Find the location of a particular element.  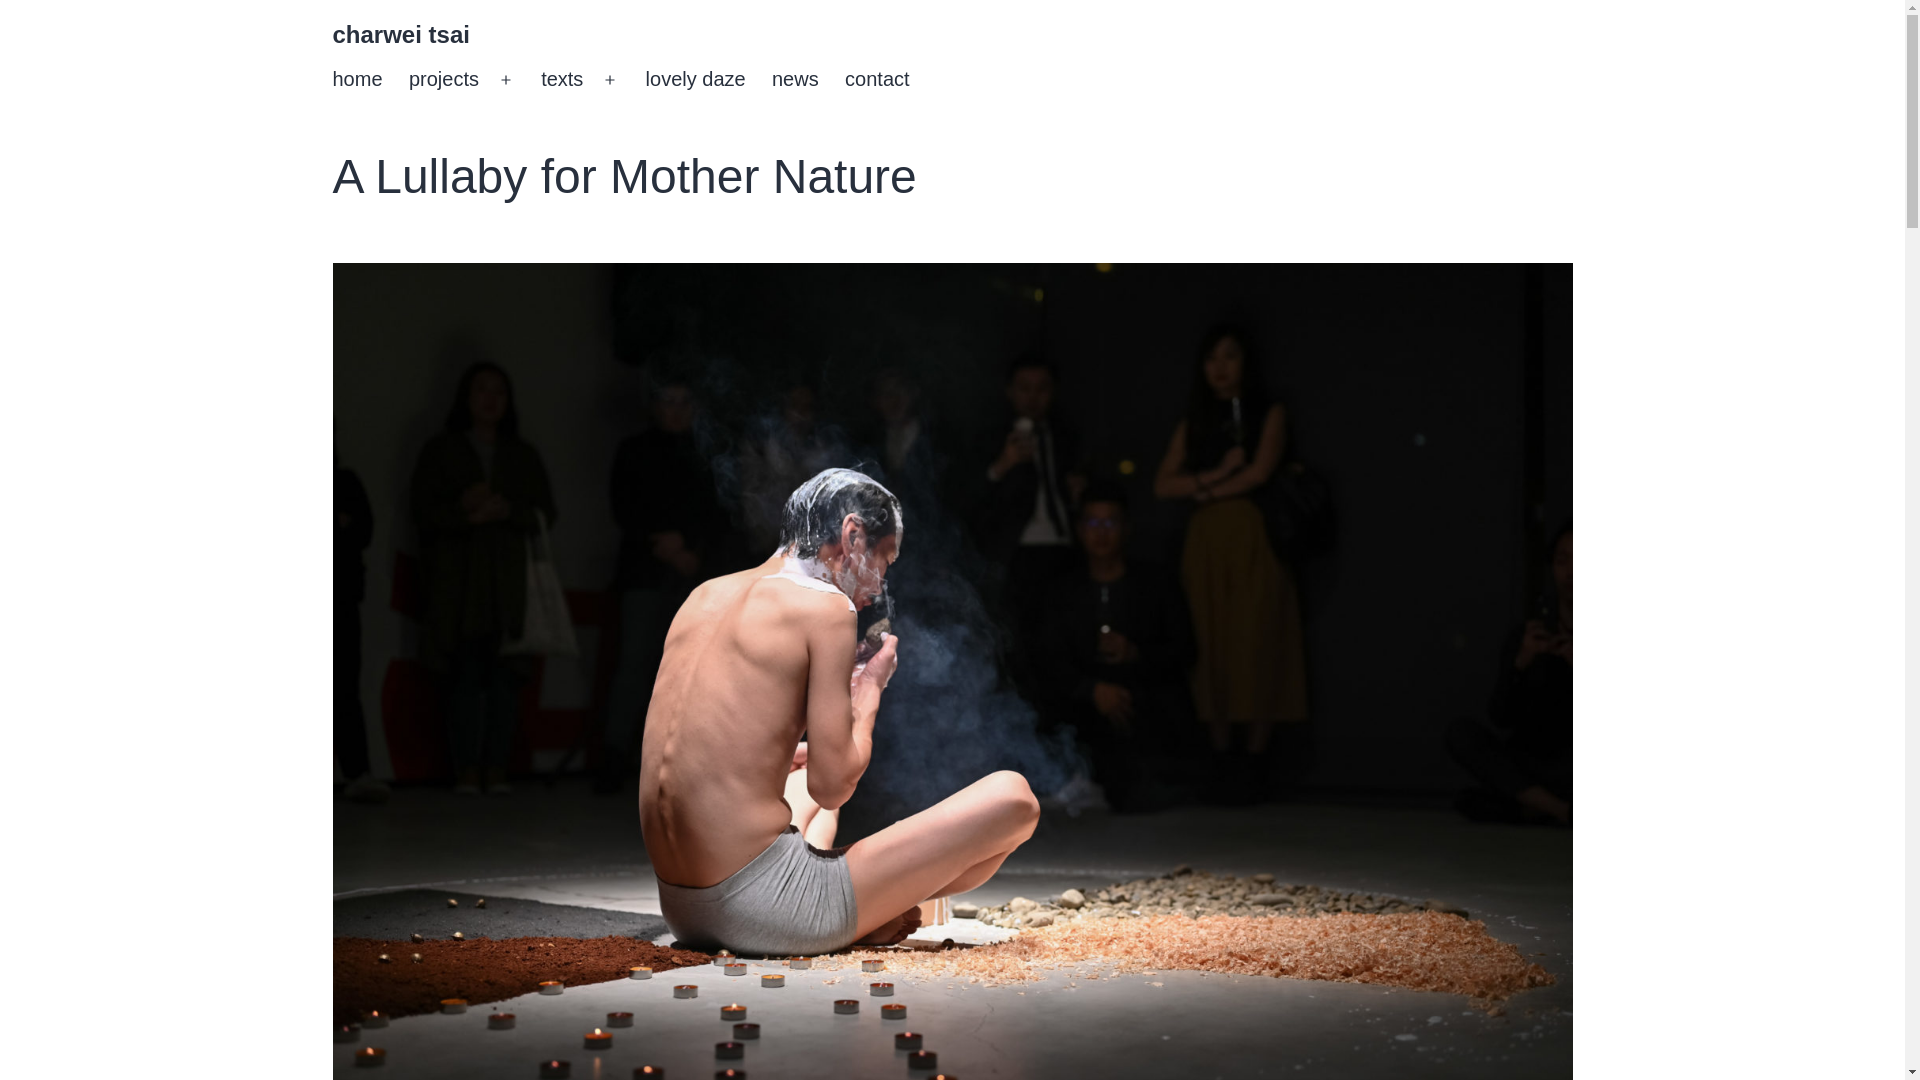

charwei tsai is located at coordinates (400, 34).